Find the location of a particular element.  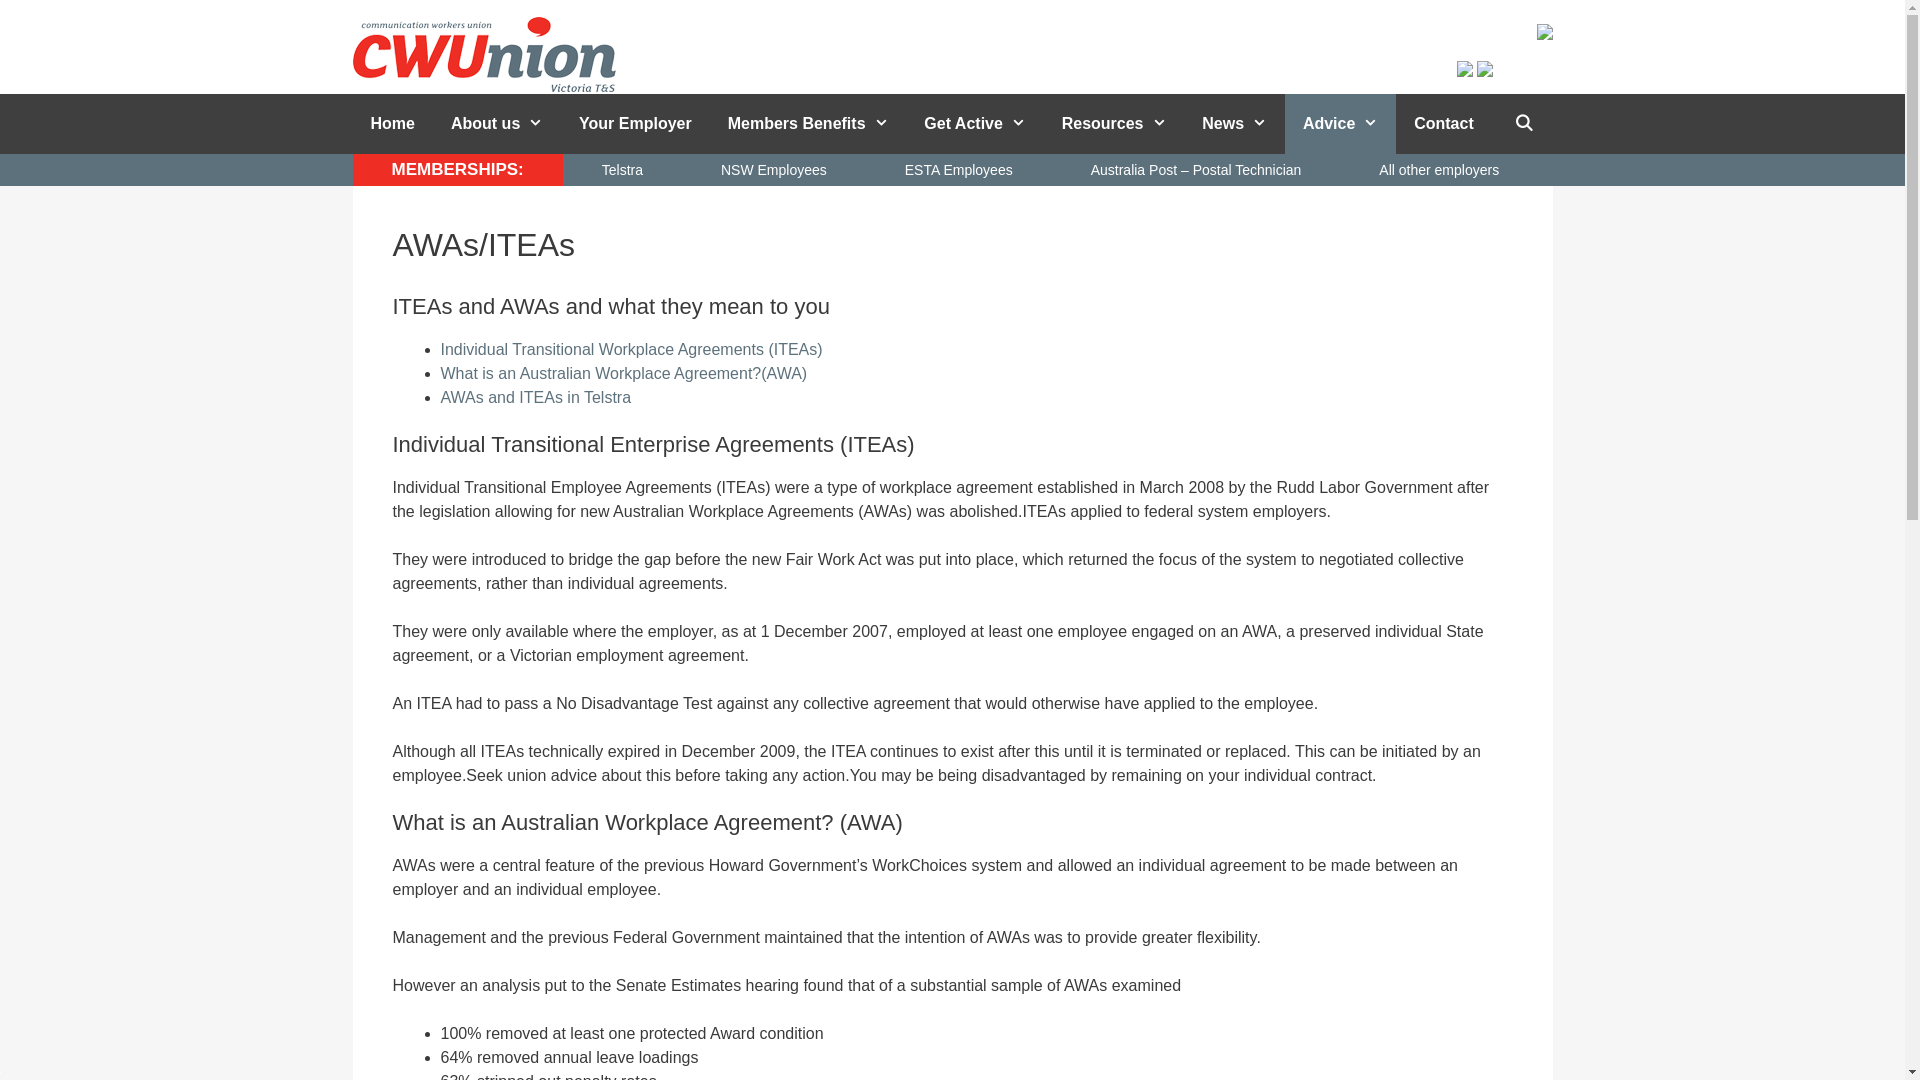

MEMBERSHIPS: is located at coordinates (457, 170).